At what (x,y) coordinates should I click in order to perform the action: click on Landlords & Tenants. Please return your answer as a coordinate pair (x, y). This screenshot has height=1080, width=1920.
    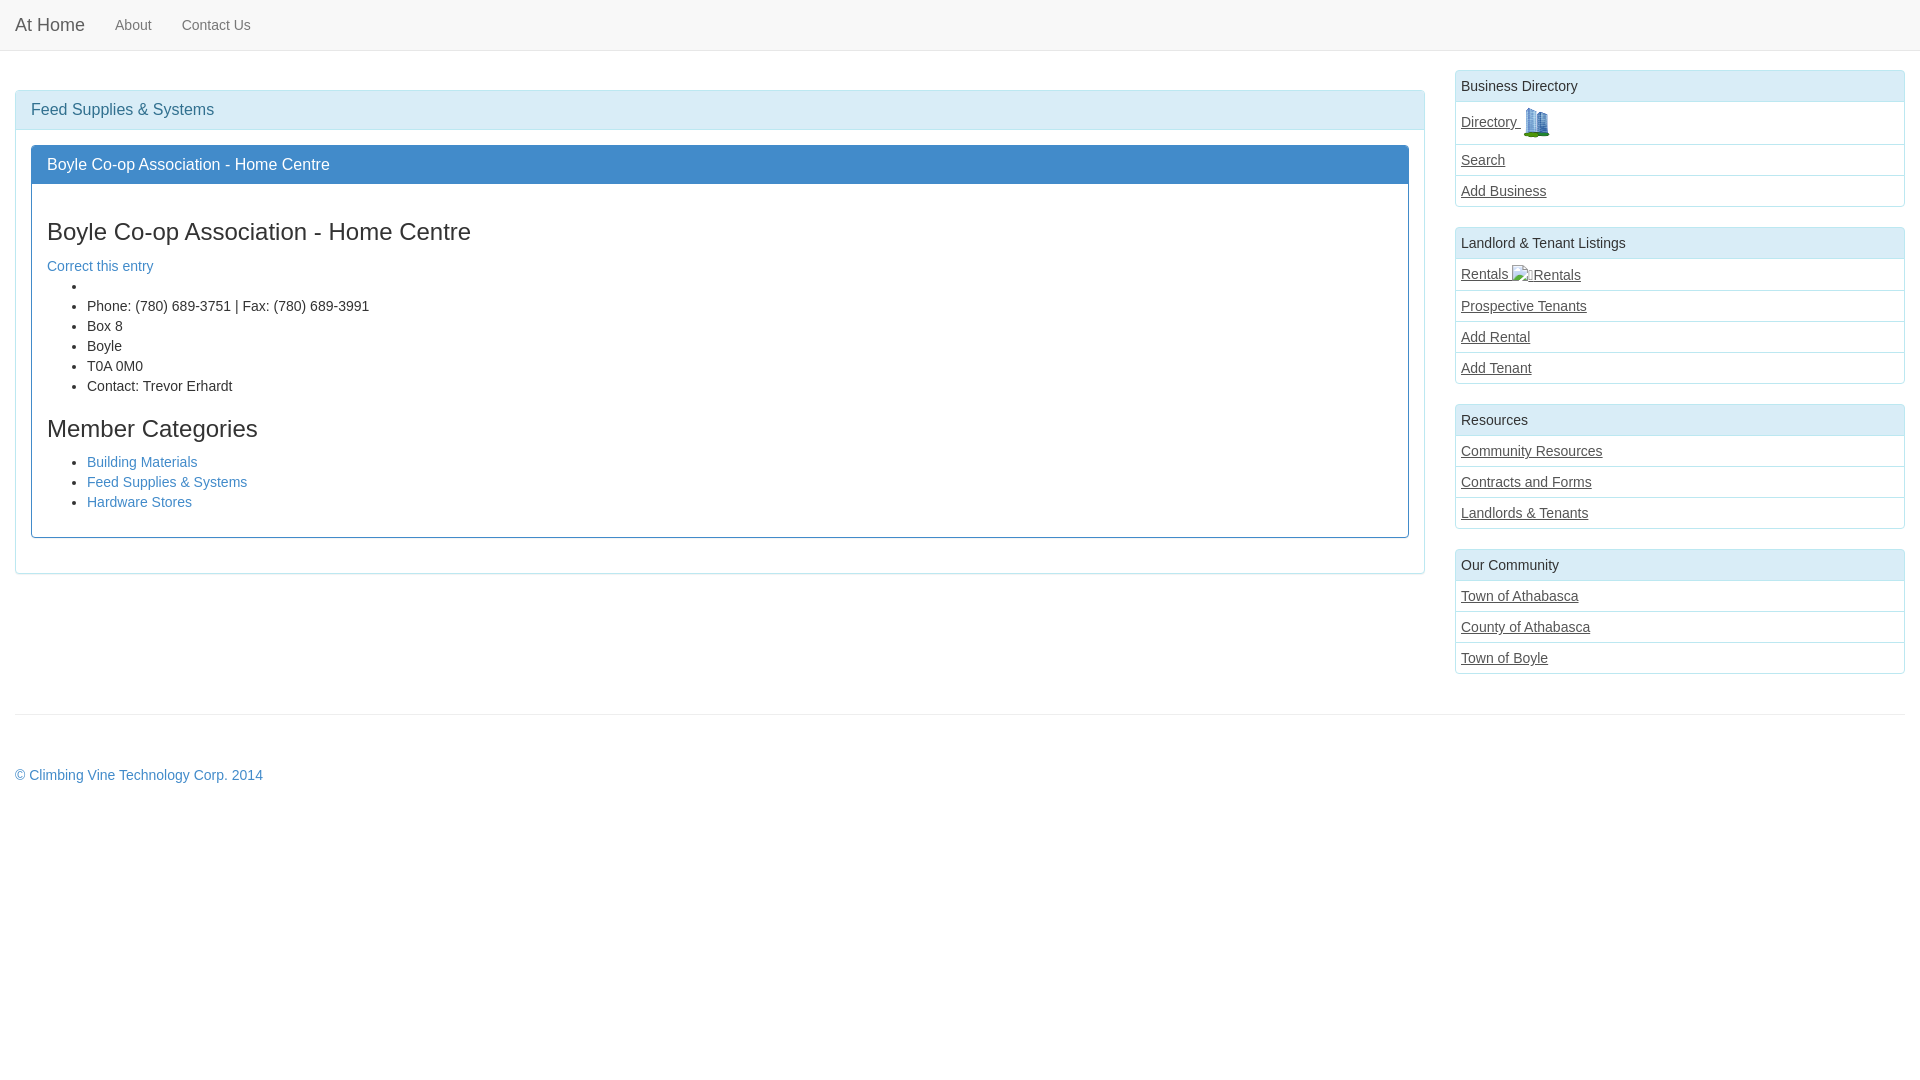
    Looking at the image, I should click on (1680, 513).